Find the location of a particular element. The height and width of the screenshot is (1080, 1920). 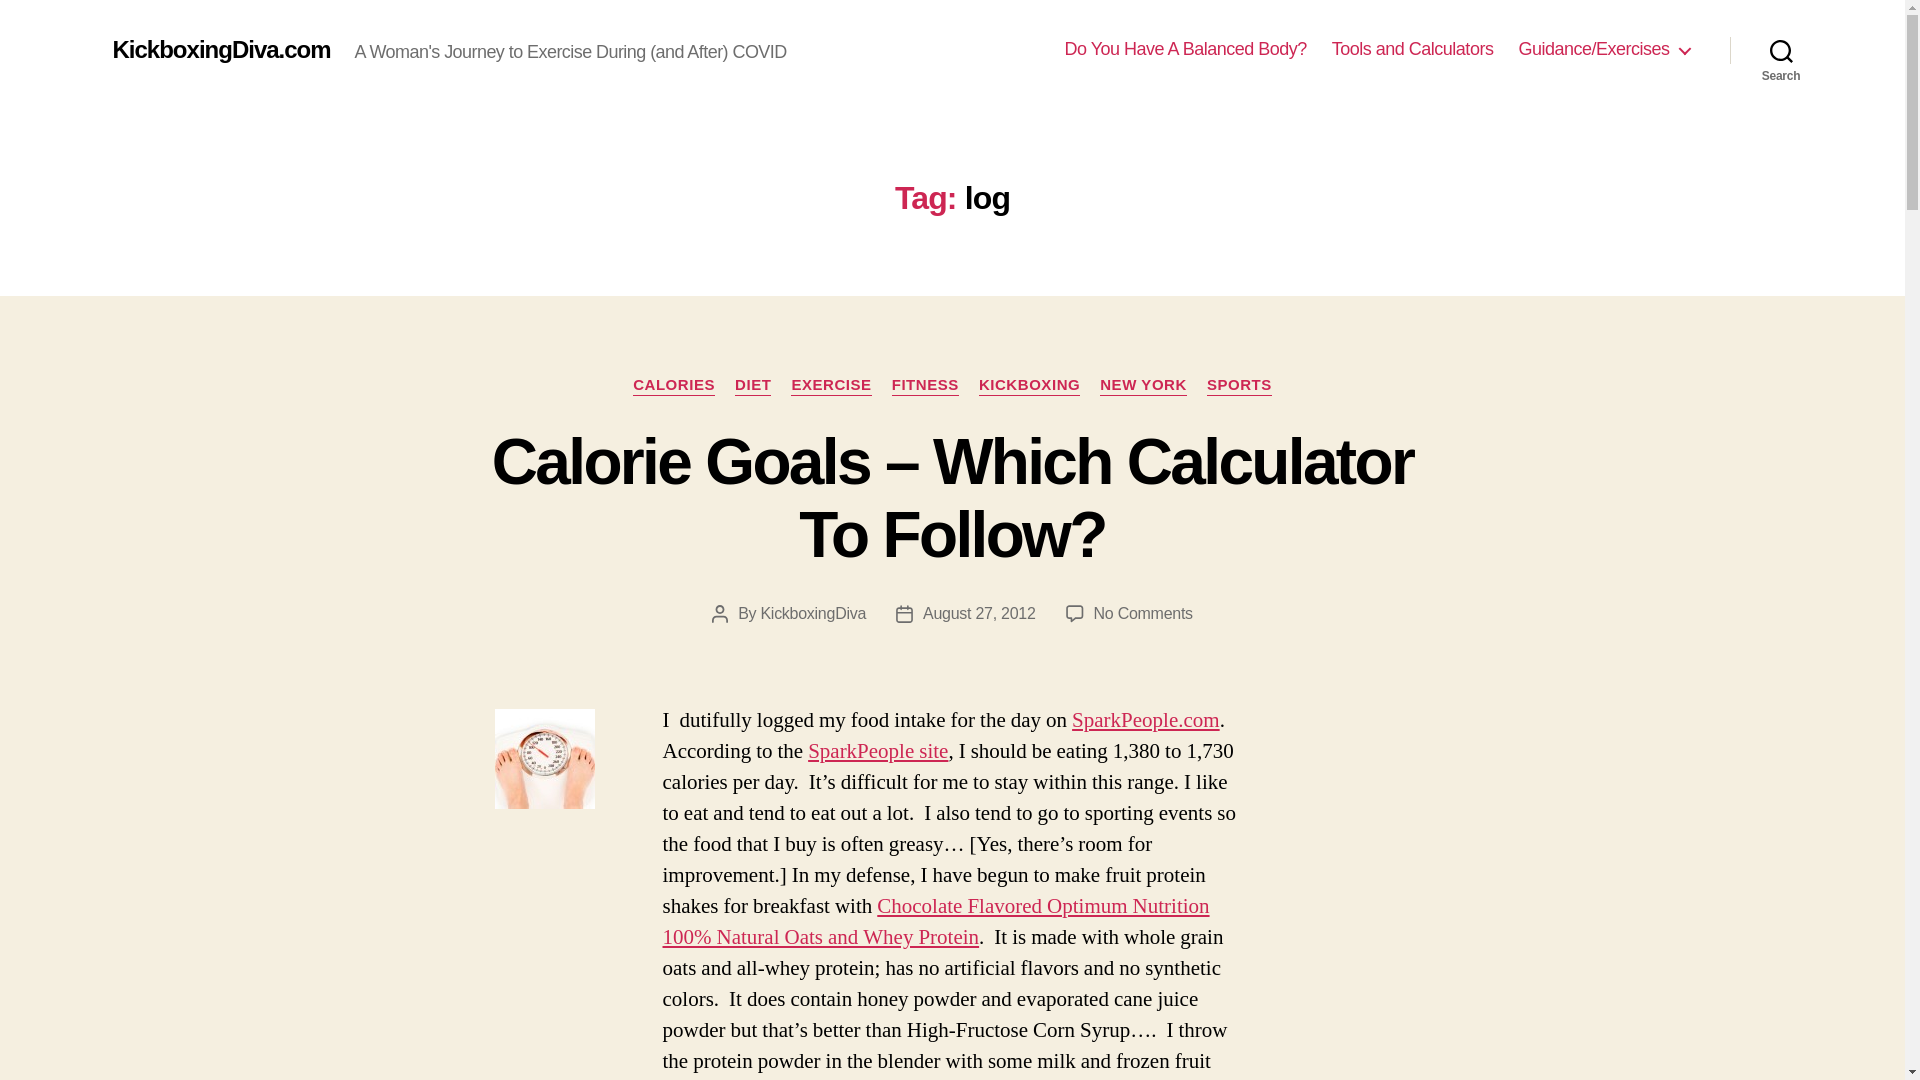

EXERCISE is located at coordinates (831, 386).